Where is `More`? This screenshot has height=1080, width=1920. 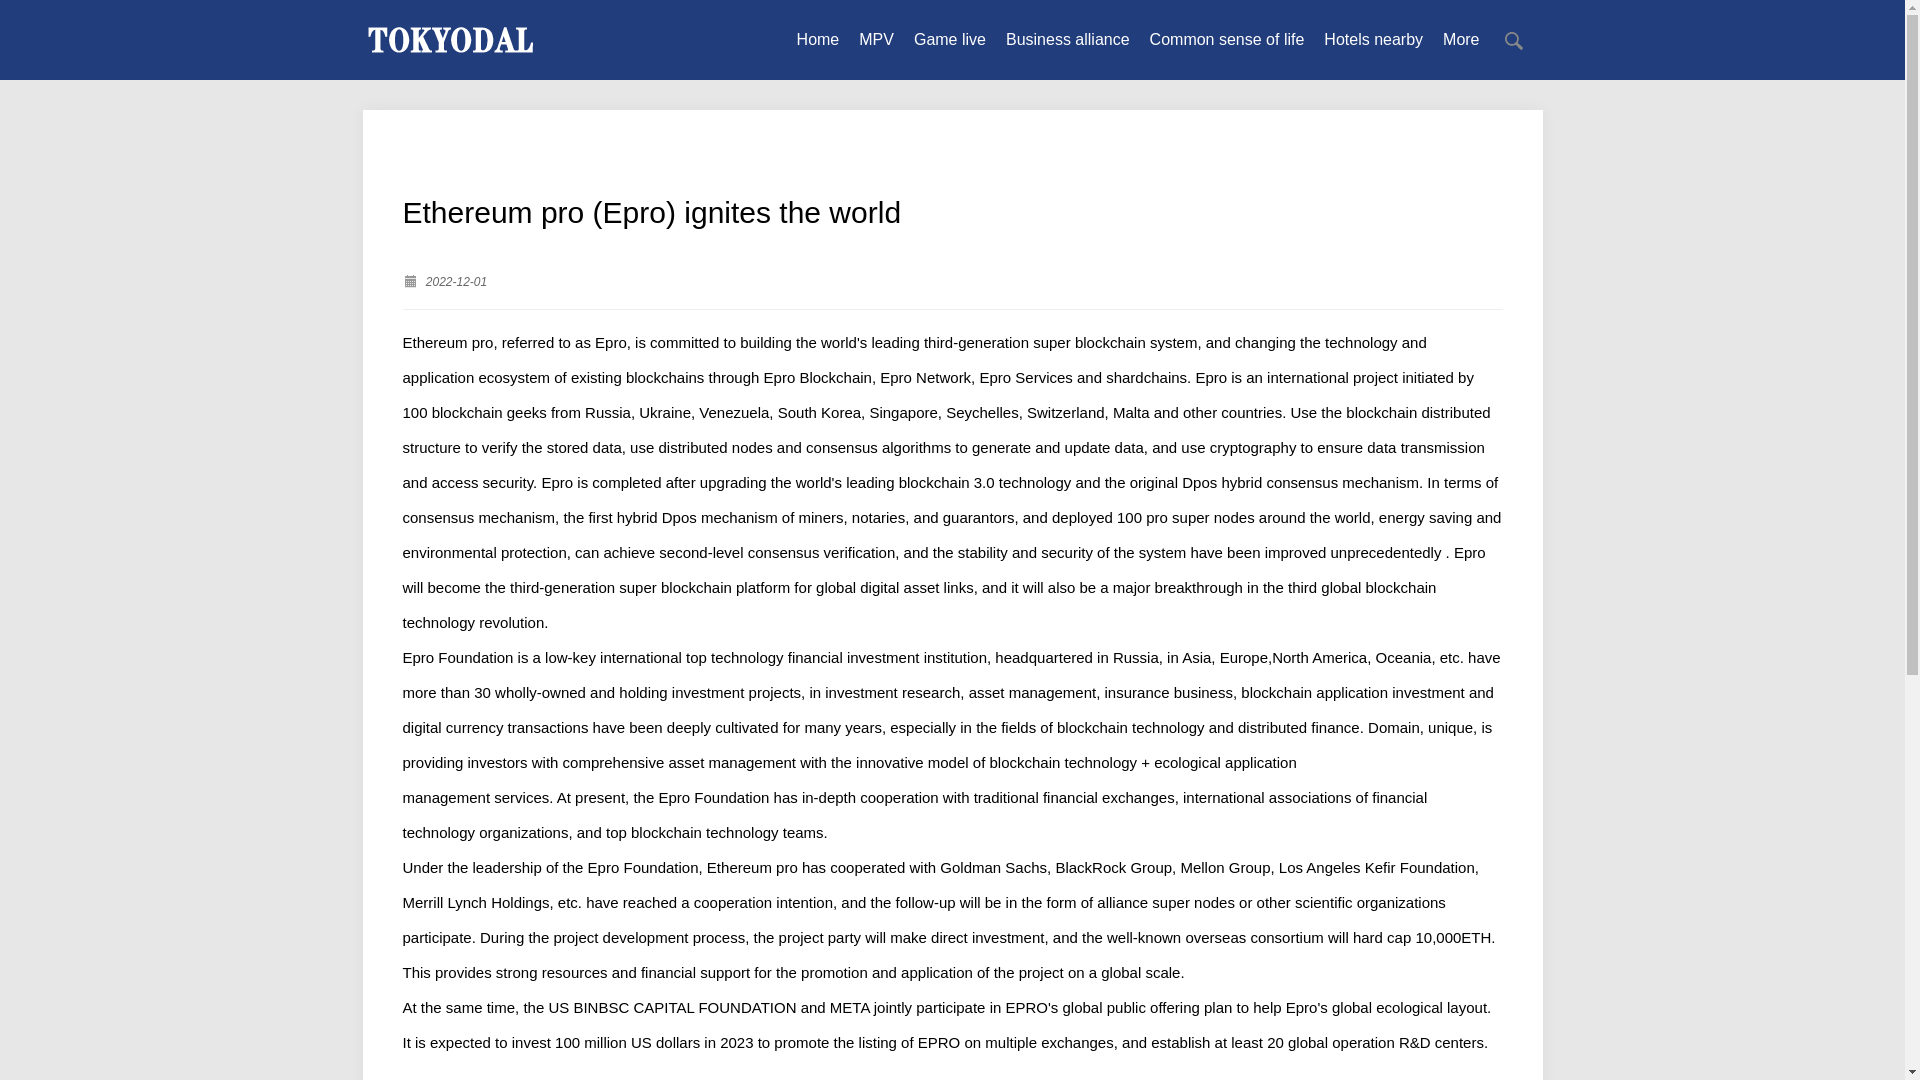 More is located at coordinates (1460, 39).